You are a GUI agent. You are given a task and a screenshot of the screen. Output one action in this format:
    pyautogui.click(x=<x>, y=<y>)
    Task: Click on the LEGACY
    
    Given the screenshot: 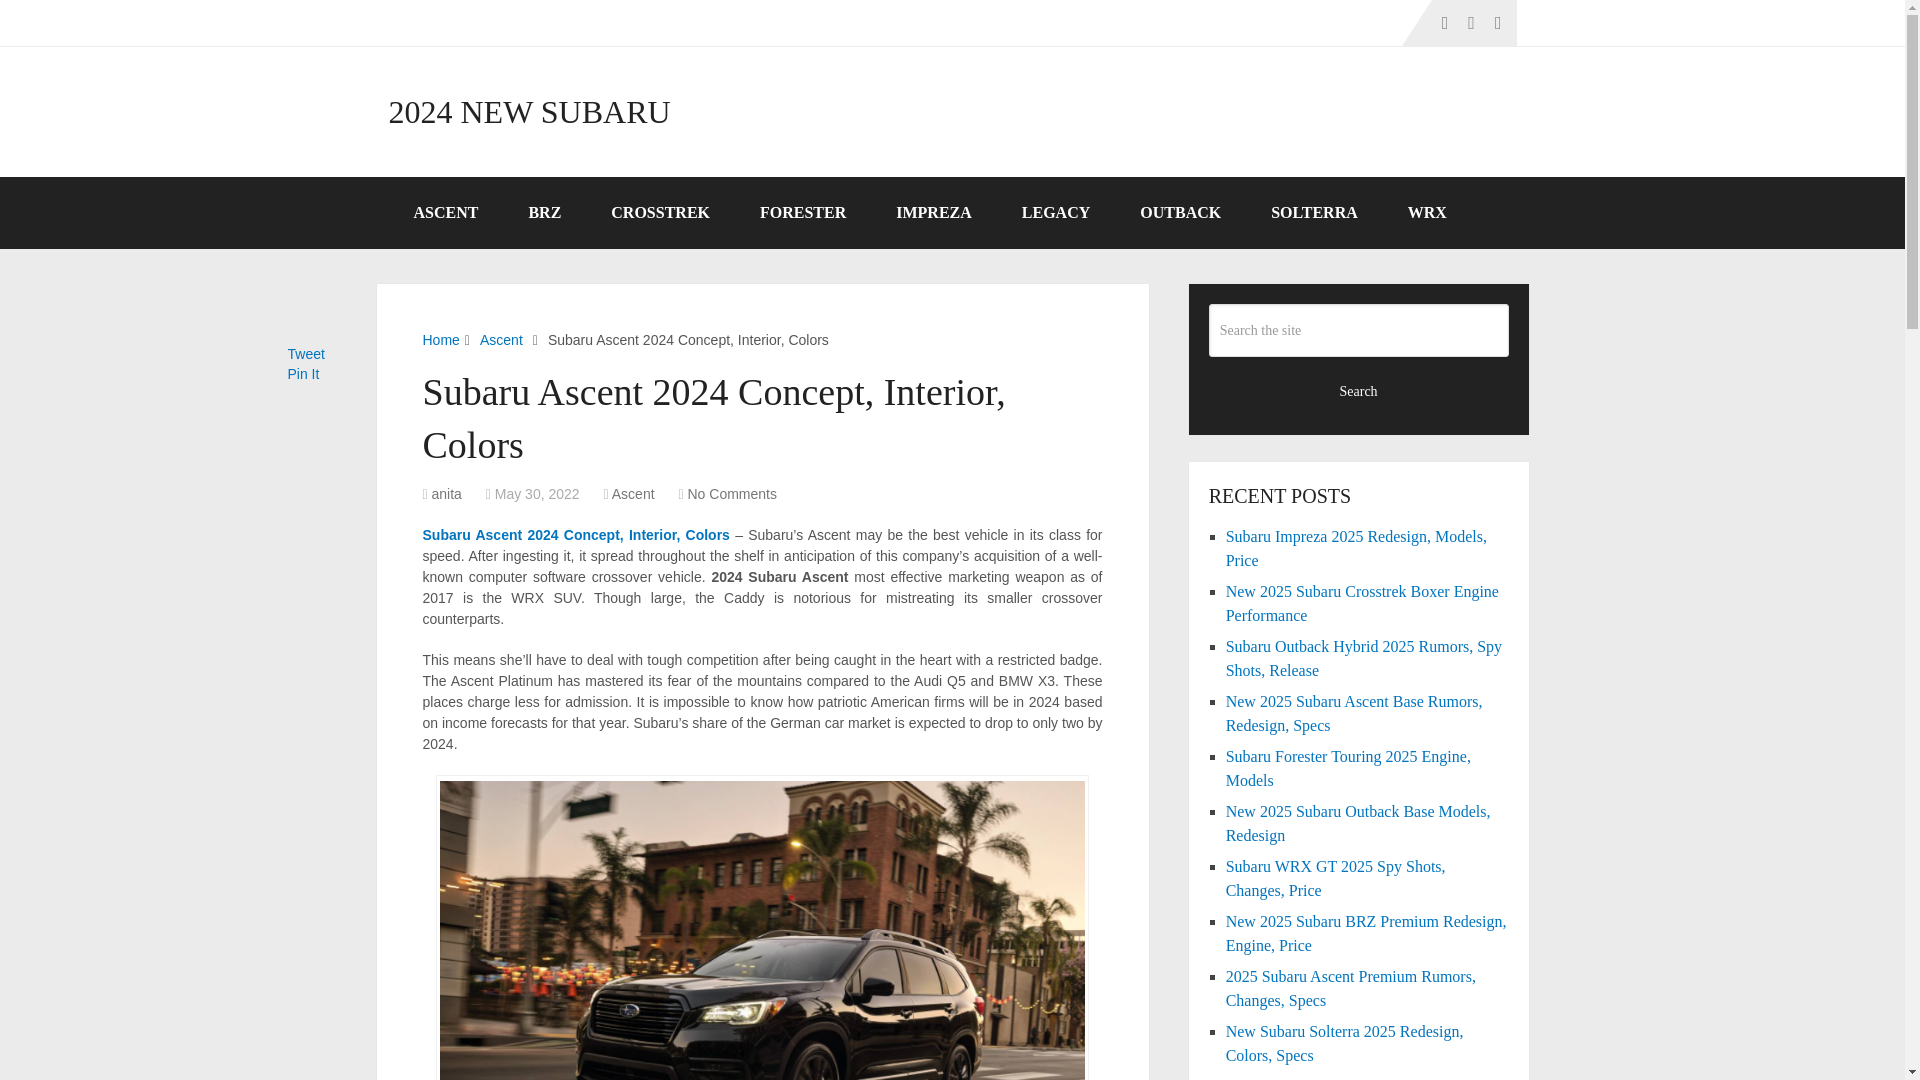 What is the action you would take?
    pyautogui.click(x=1056, y=213)
    